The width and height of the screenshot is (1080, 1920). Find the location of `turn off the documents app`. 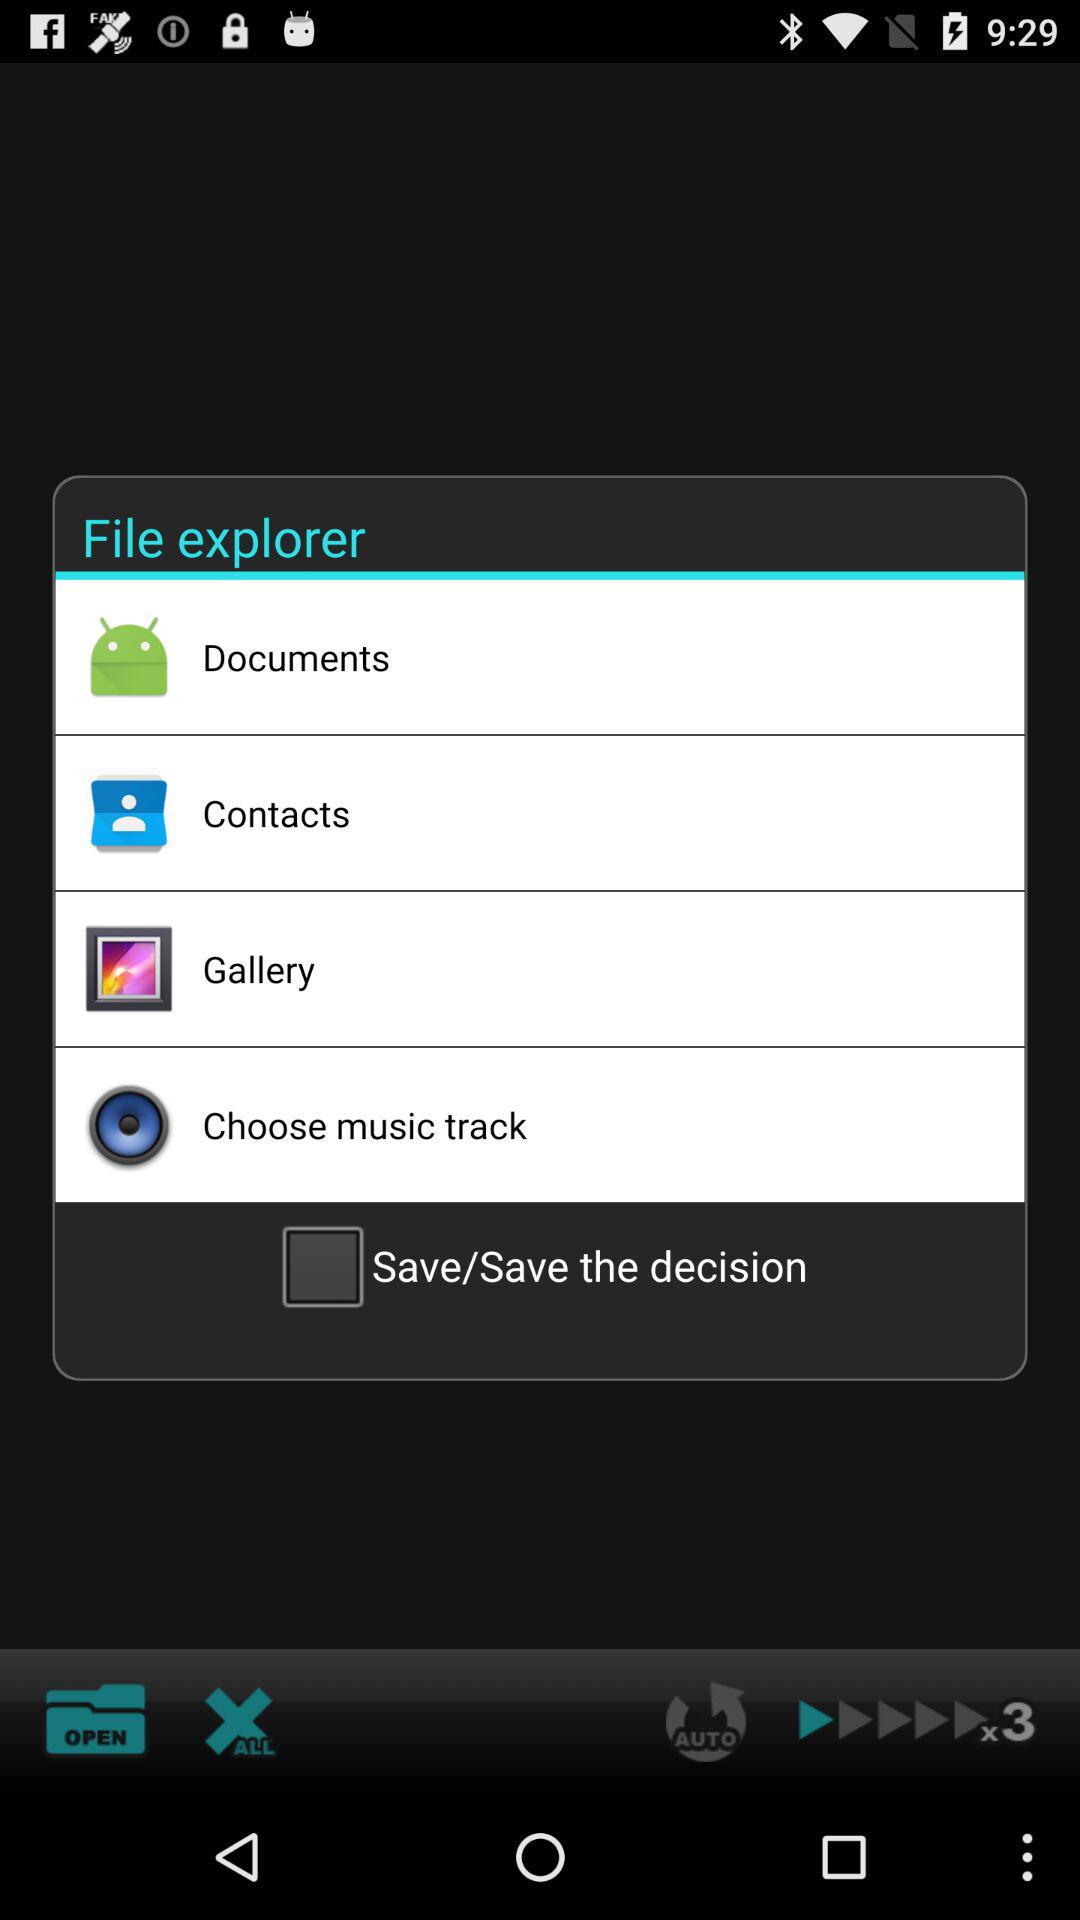

turn off the documents app is located at coordinates (587, 657).